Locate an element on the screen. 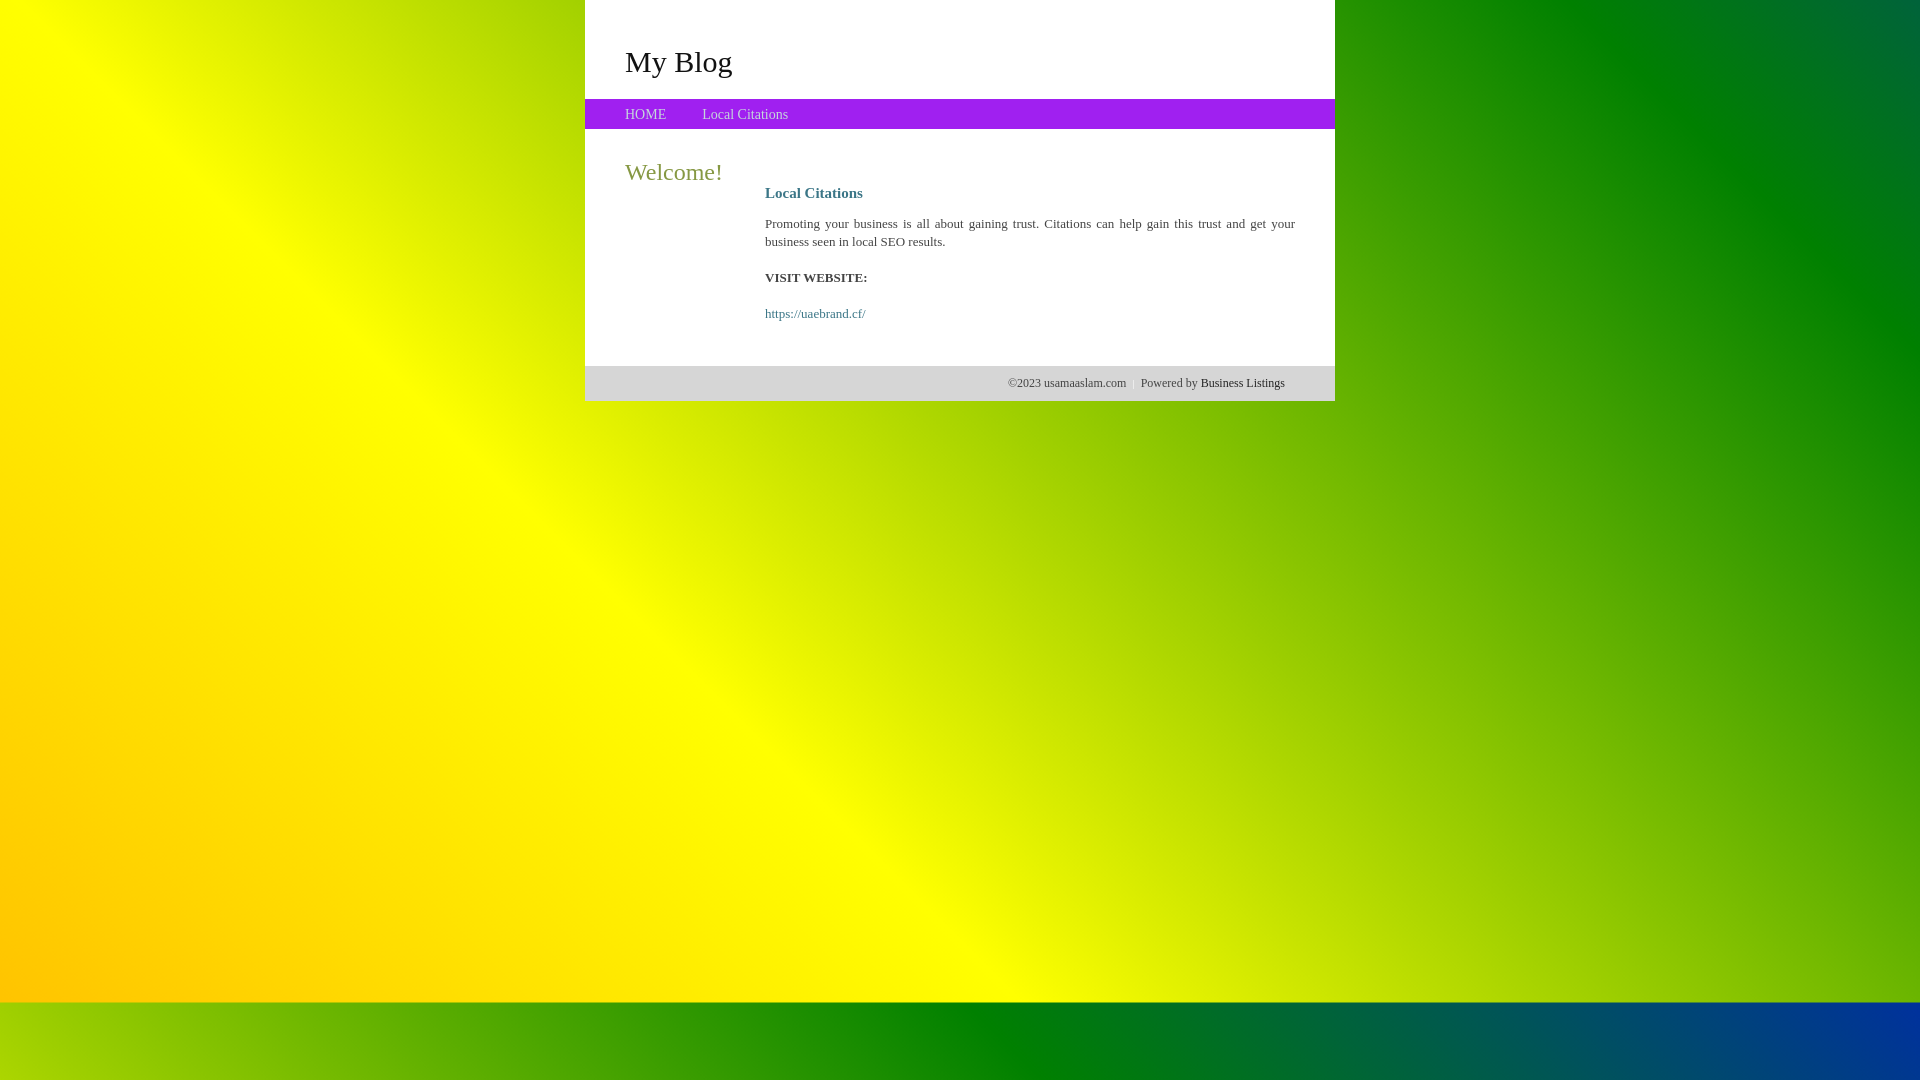  HOME is located at coordinates (646, 114).